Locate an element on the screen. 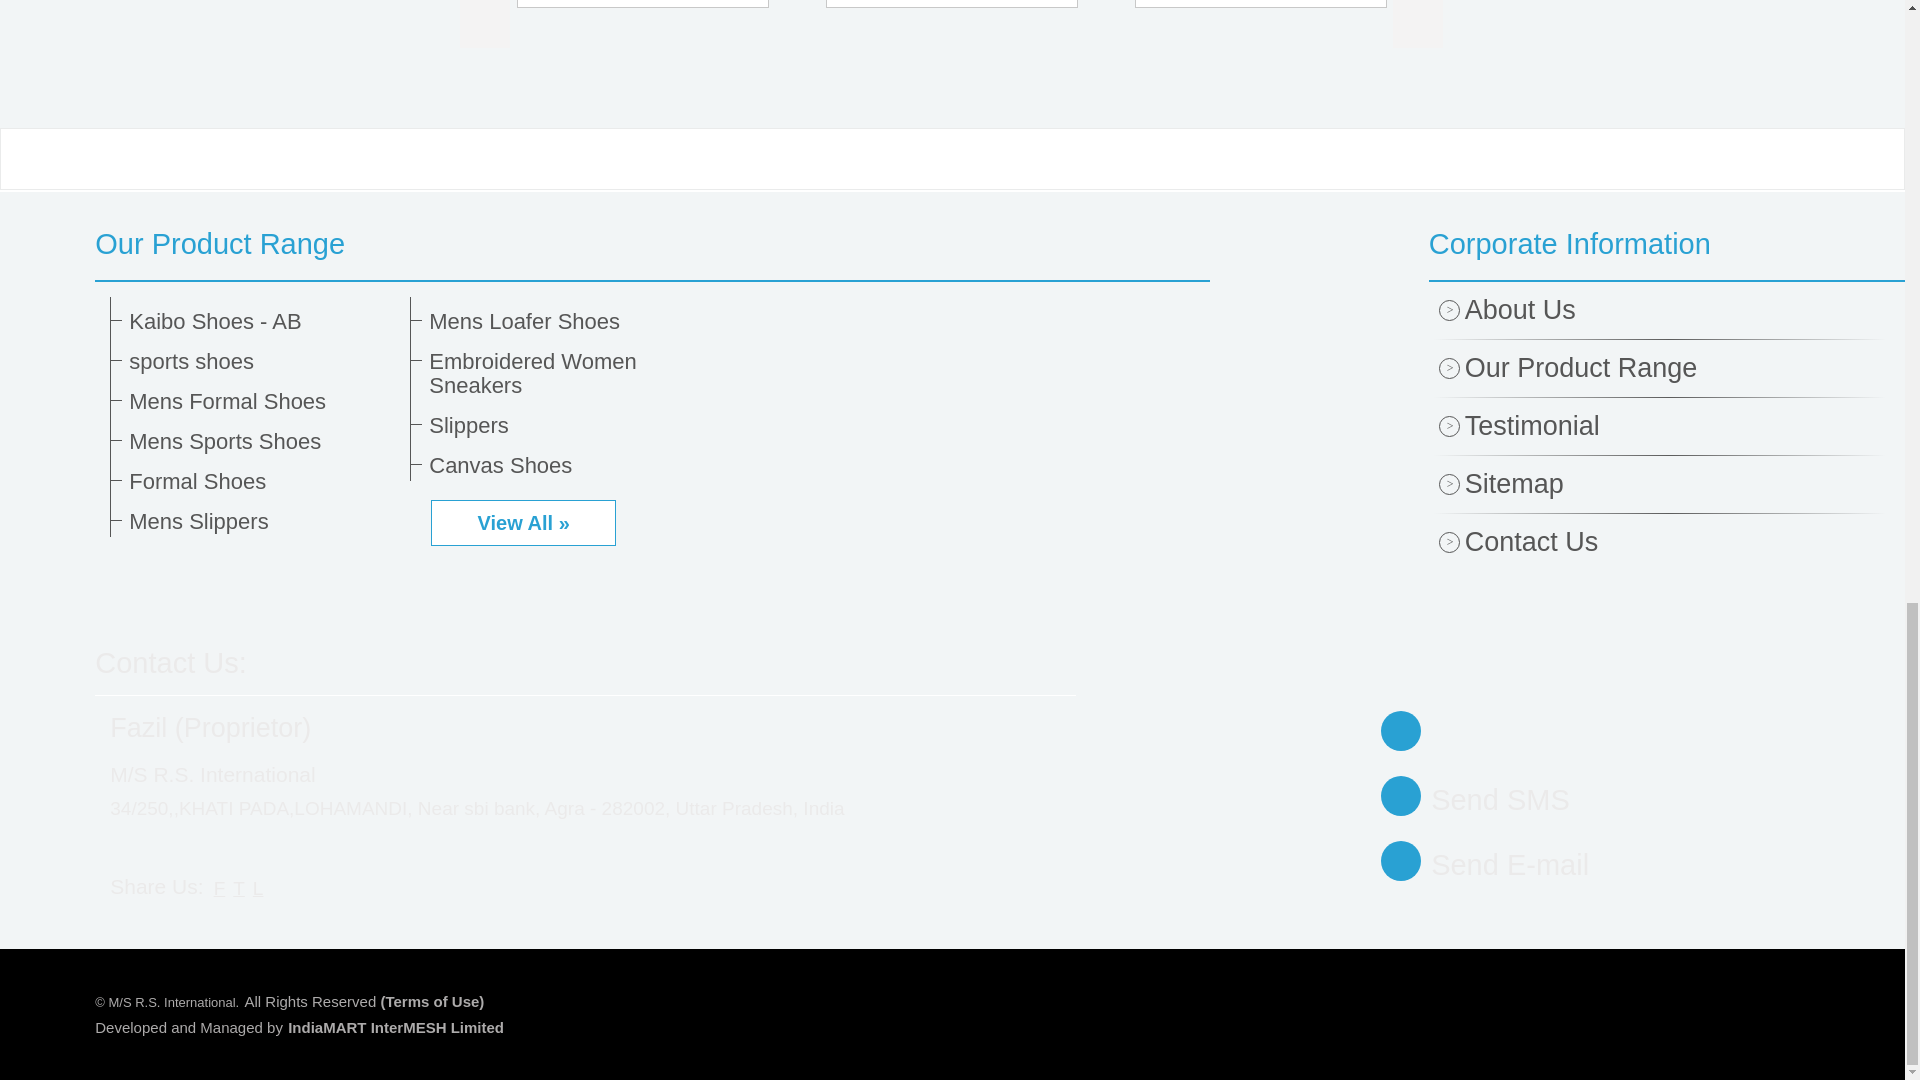 This screenshot has width=1920, height=1080. Mens Formal Shoes is located at coordinates (262, 401).